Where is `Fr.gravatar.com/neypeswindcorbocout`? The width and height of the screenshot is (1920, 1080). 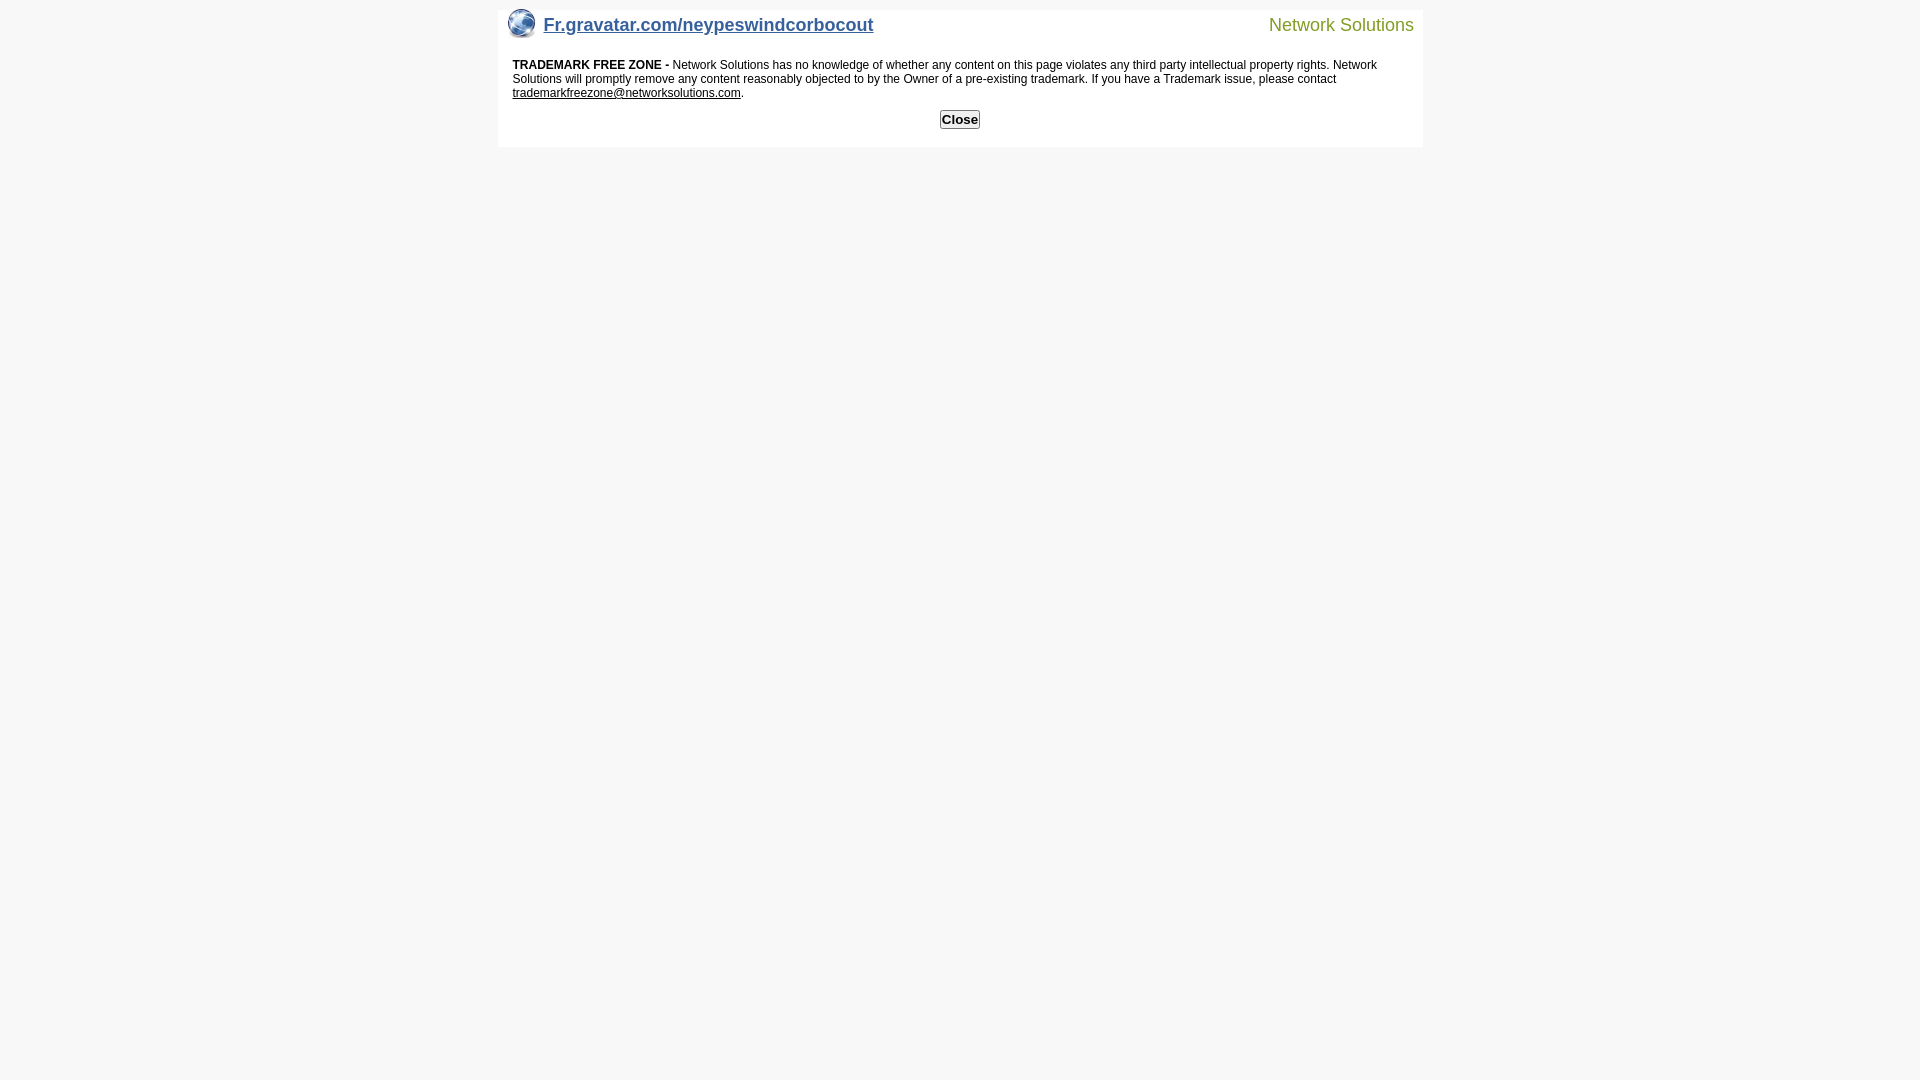 Fr.gravatar.com/neypeswindcorbocout is located at coordinates (691, 30).